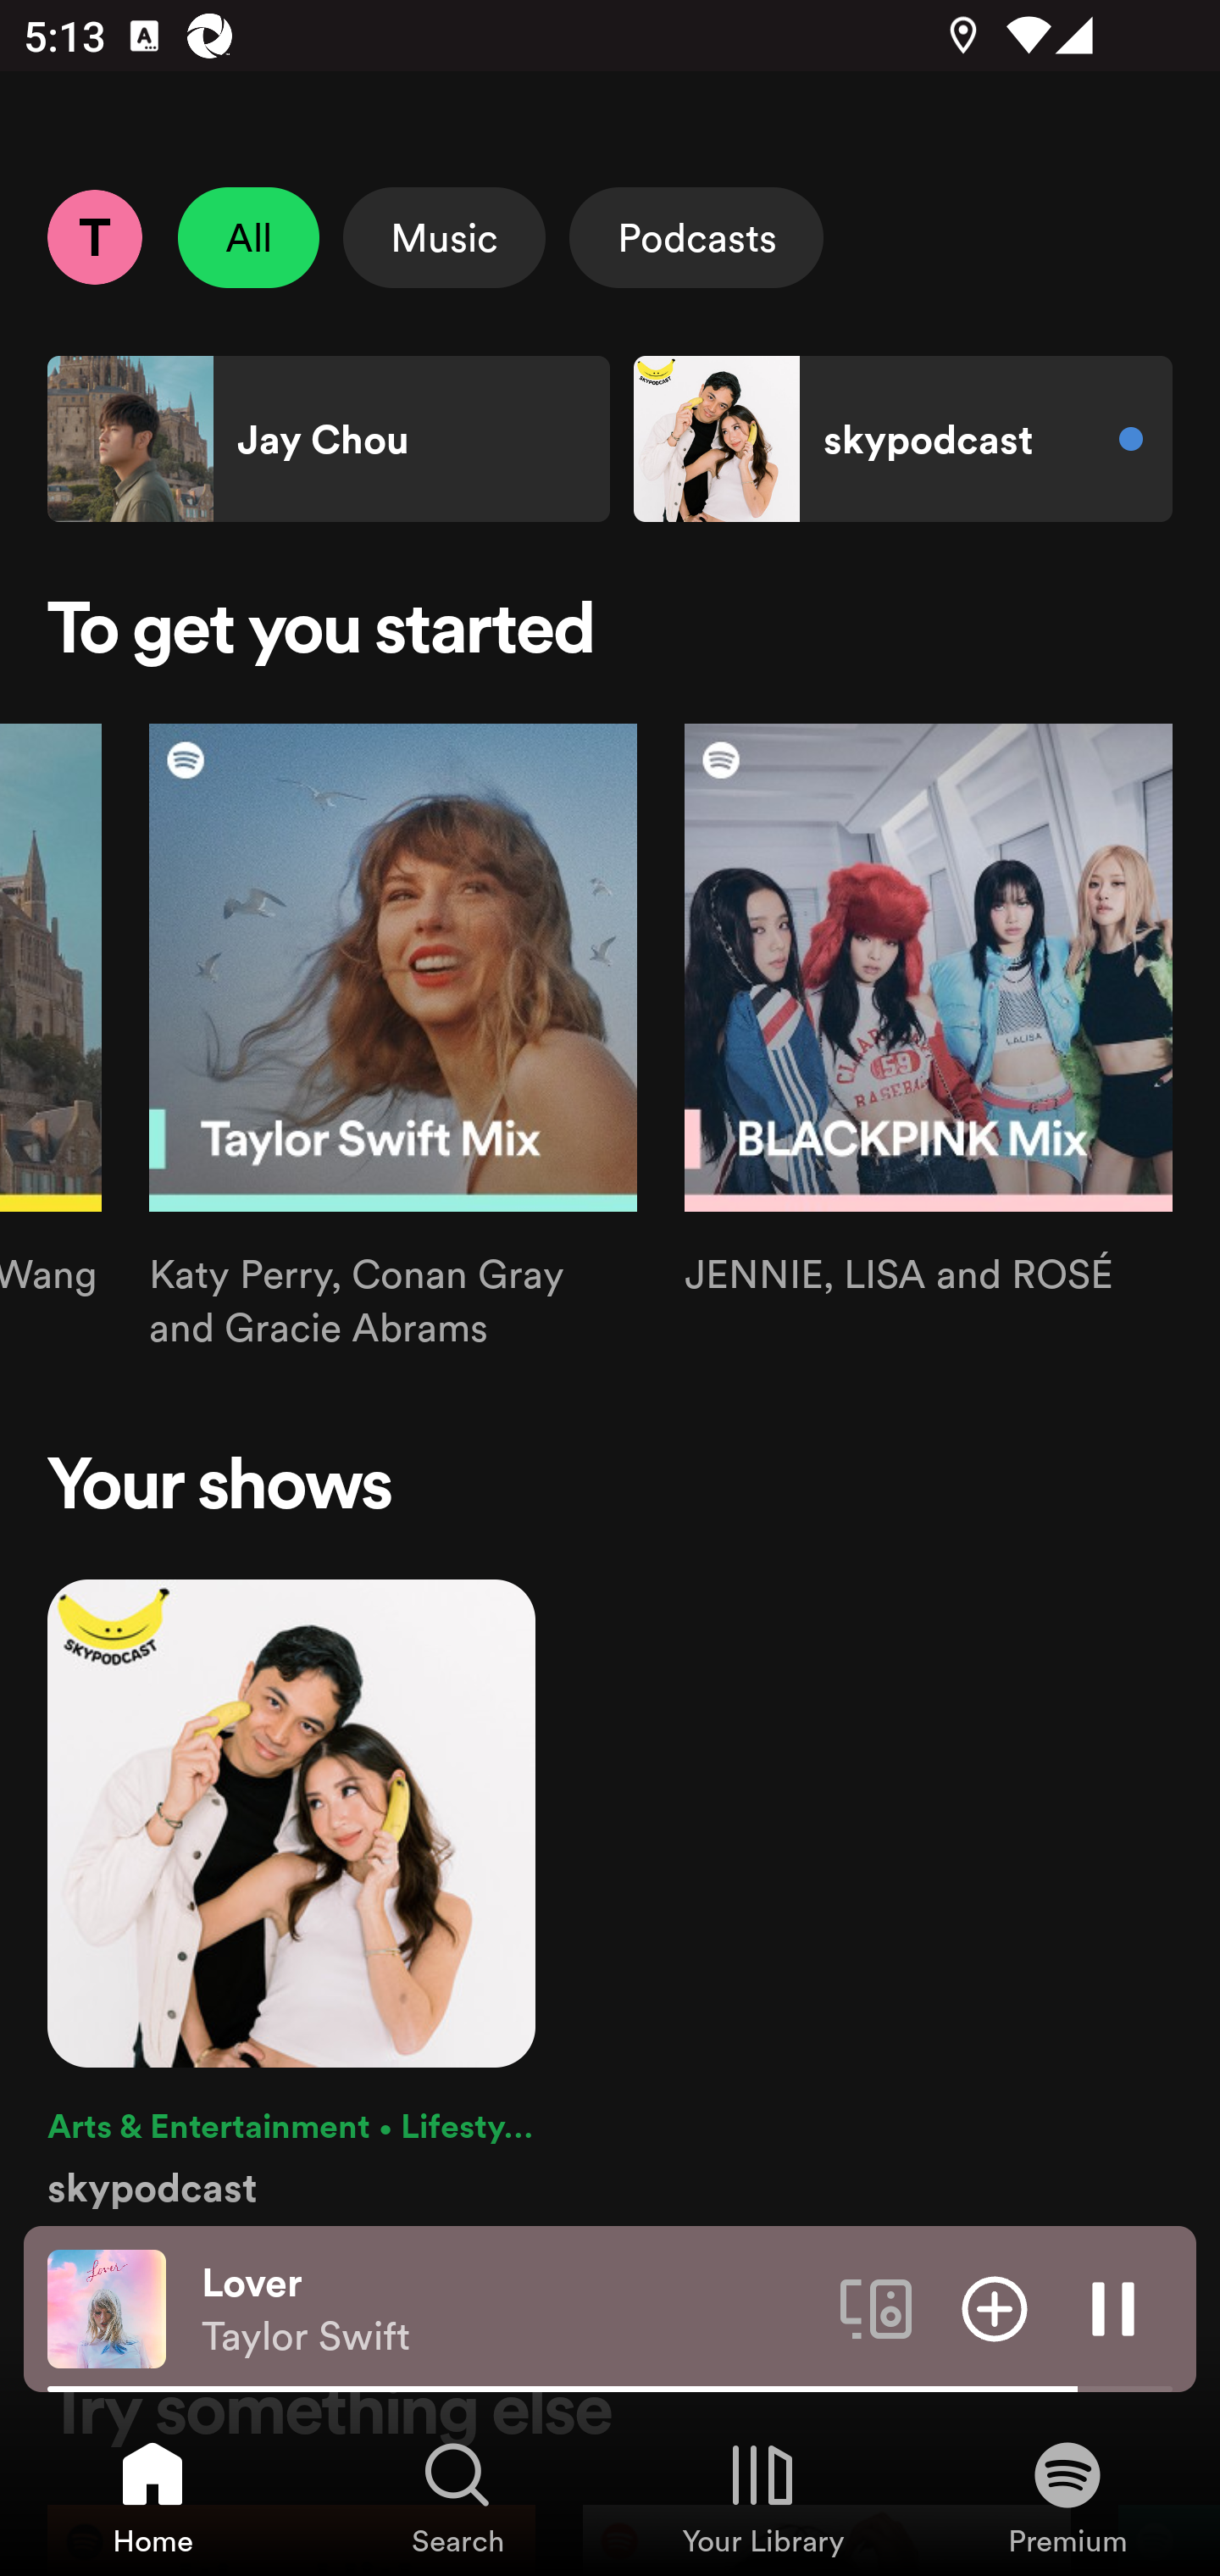 The width and height of the screenshot is (1220, 2576). I want to click on skypodcast Shortcut skypodcast New content, so click(902, 439).